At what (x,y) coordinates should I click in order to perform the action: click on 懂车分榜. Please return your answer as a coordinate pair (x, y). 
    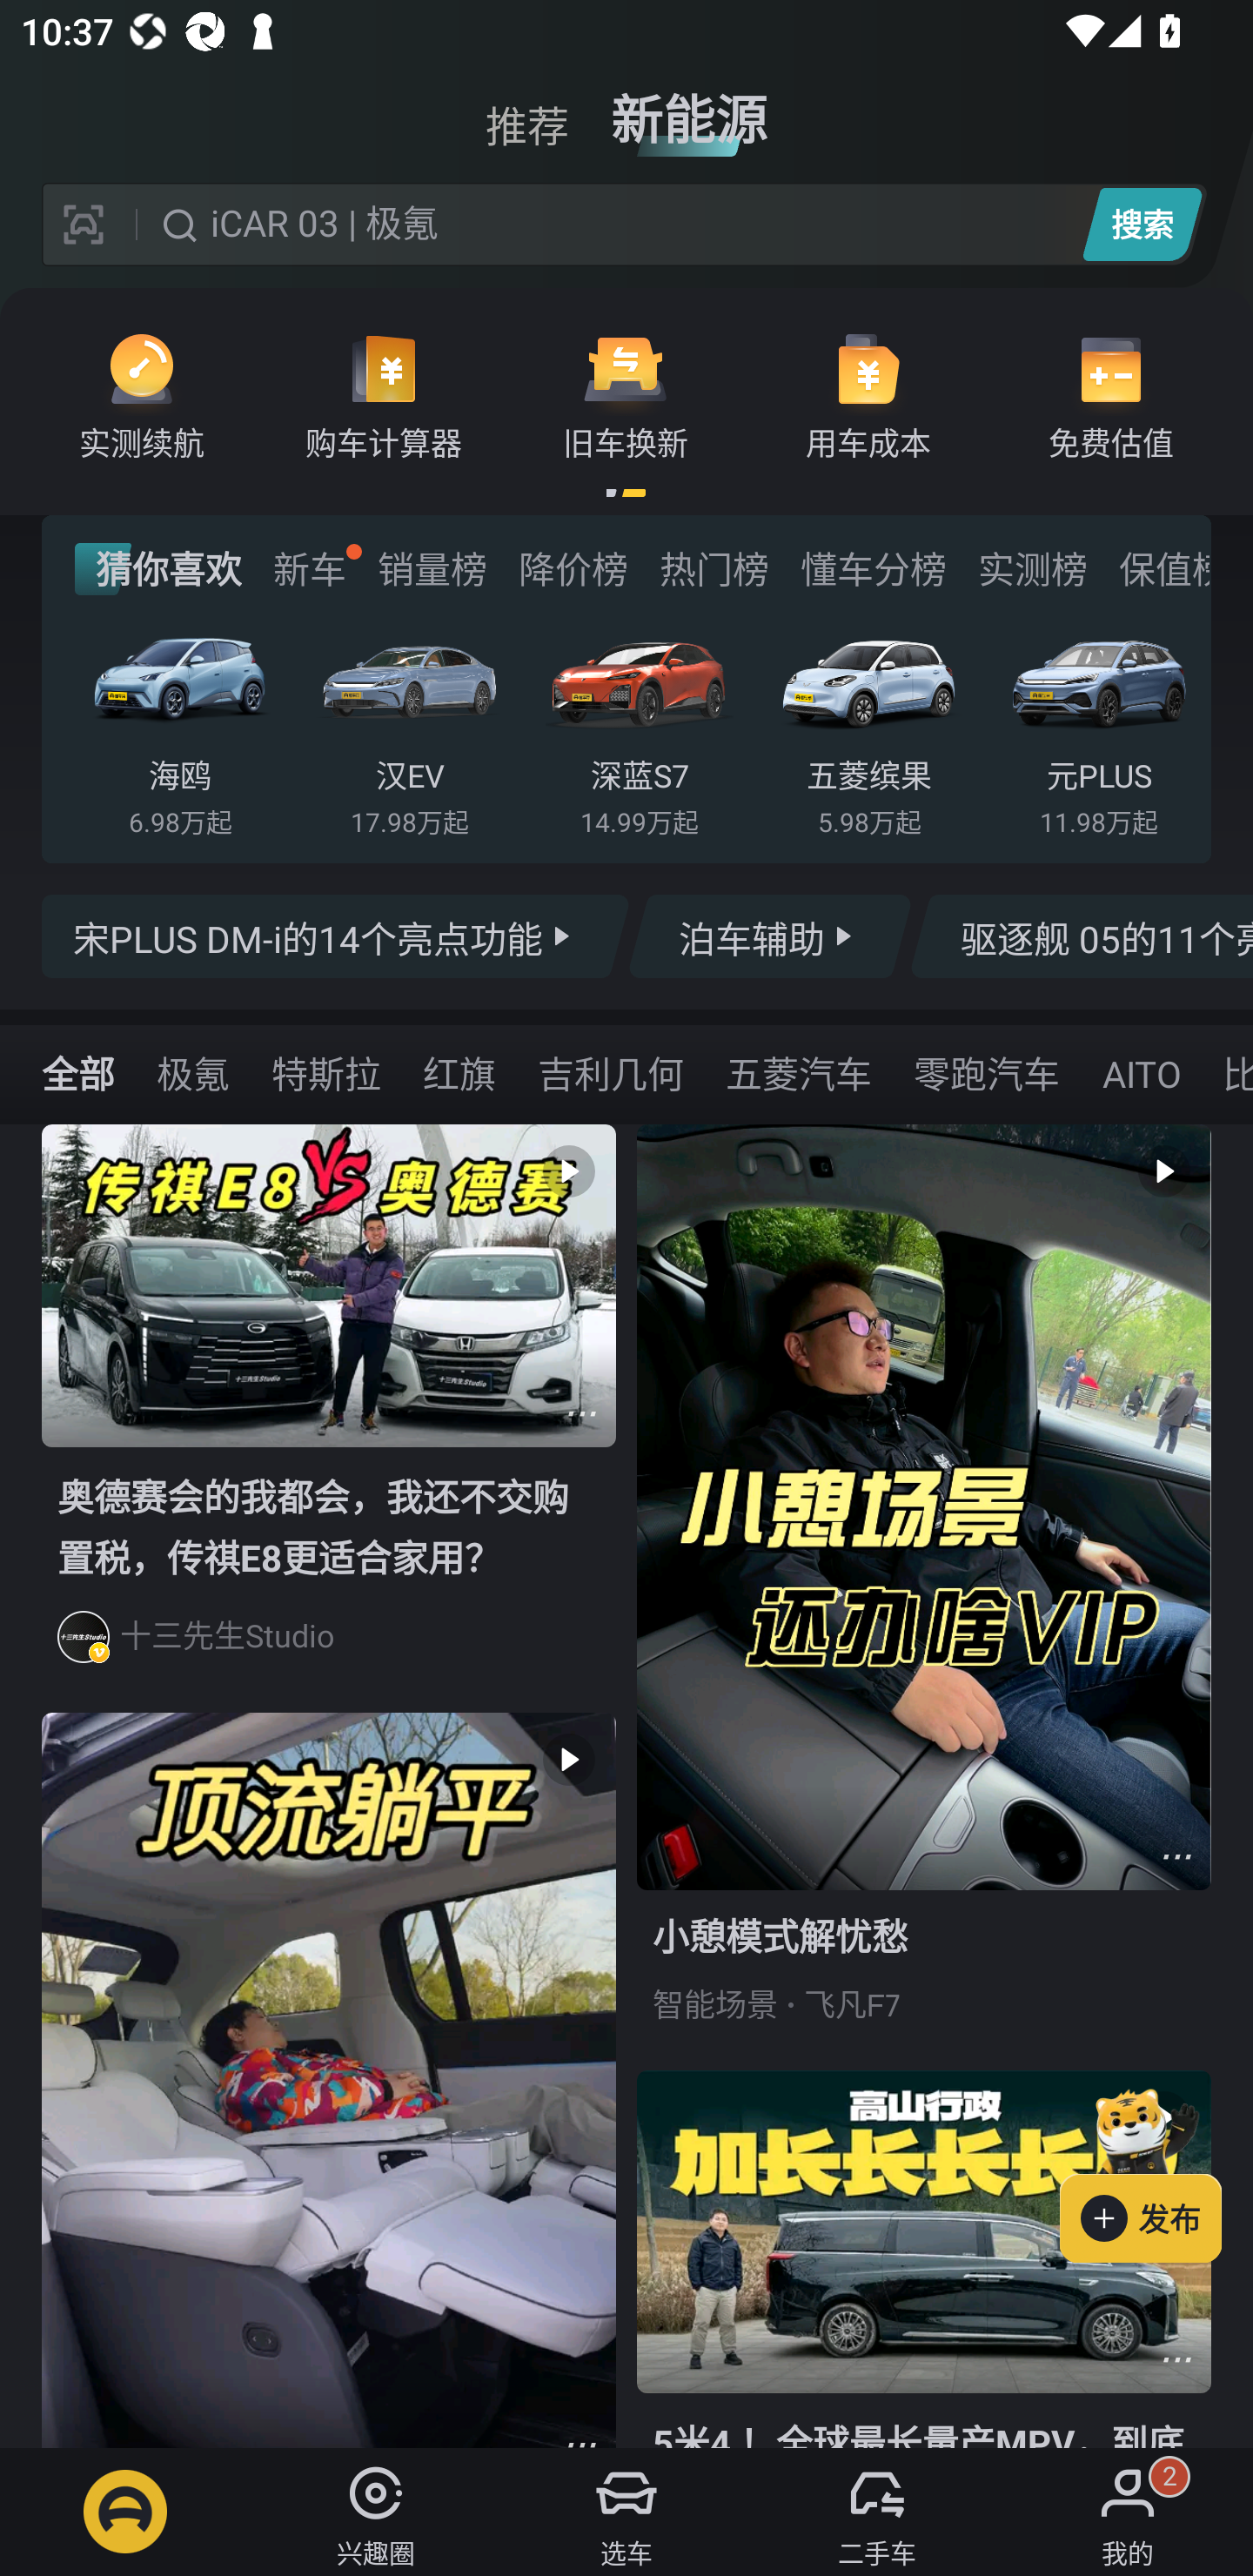
    Looking at the image, I should click on (874, 569).